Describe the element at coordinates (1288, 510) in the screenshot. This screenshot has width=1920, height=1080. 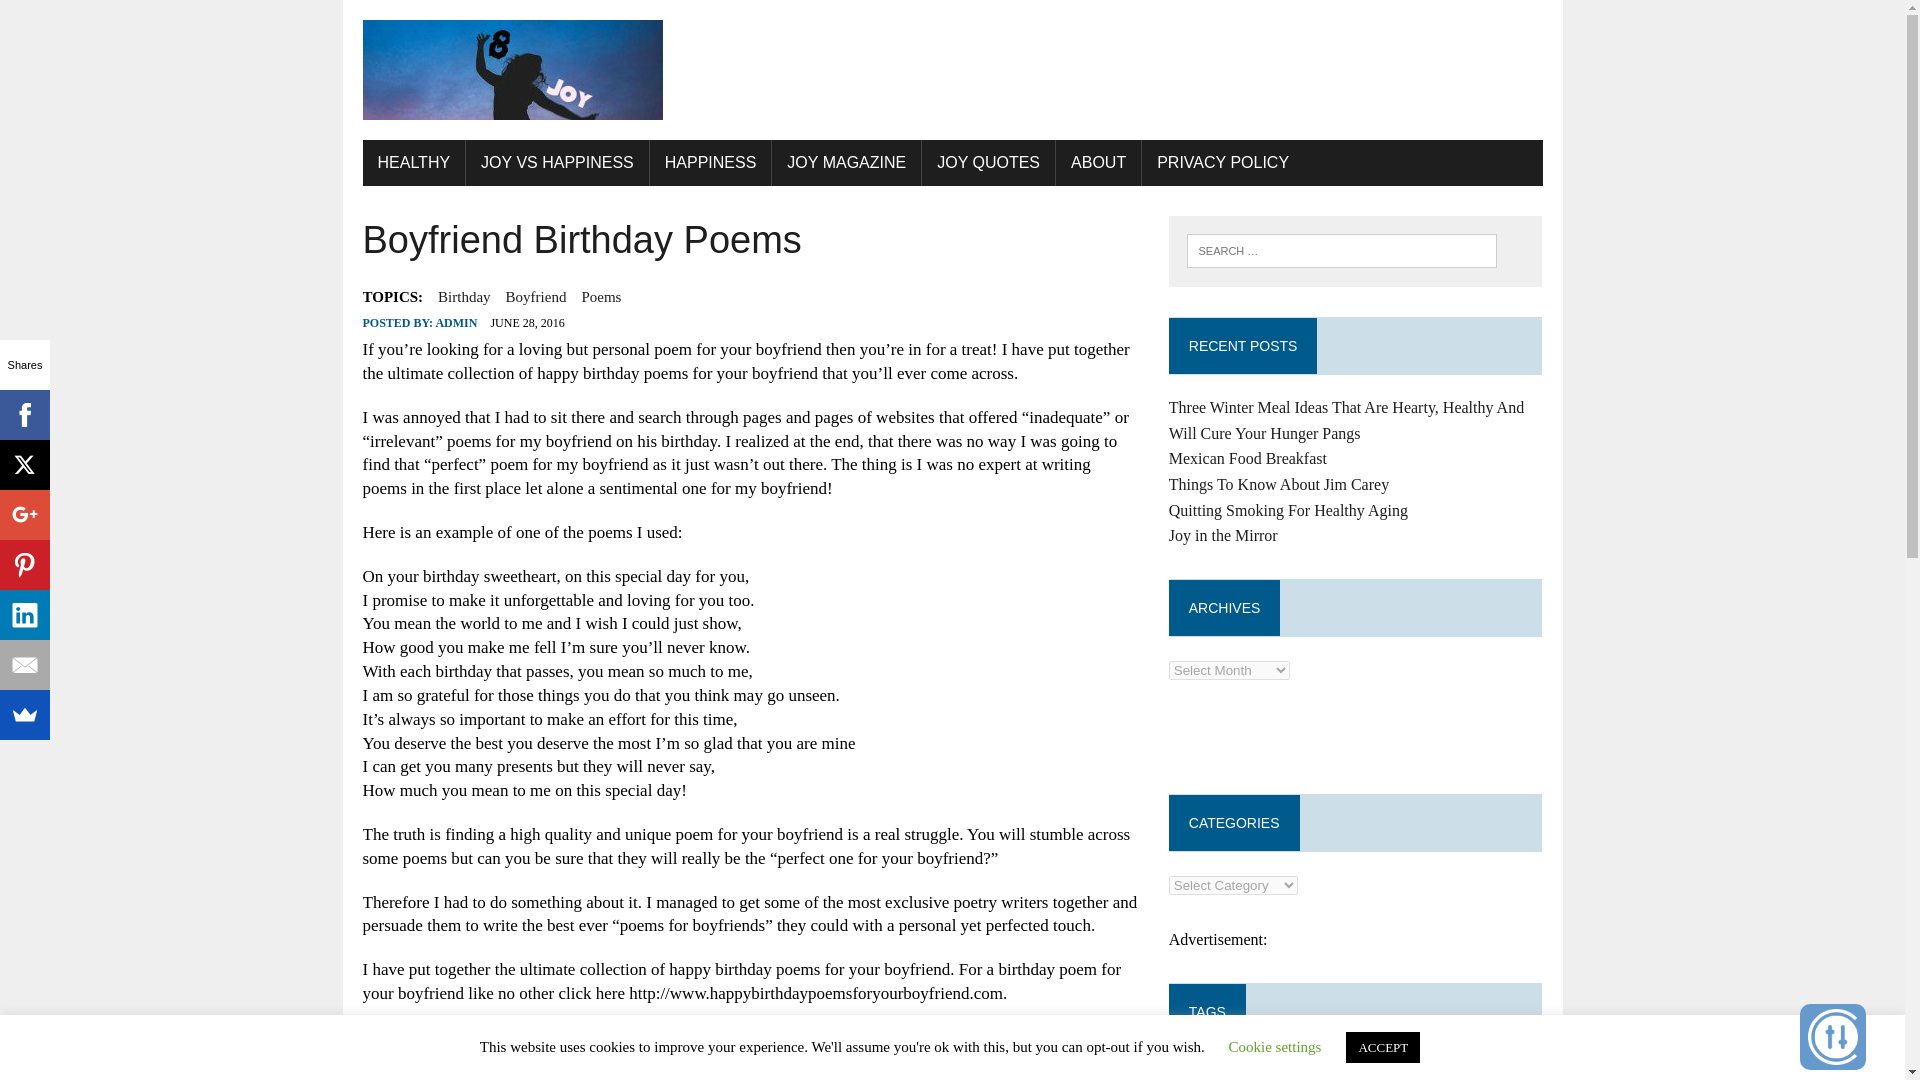
I see `Quitting Smoking For Healthy Aging` at that location.